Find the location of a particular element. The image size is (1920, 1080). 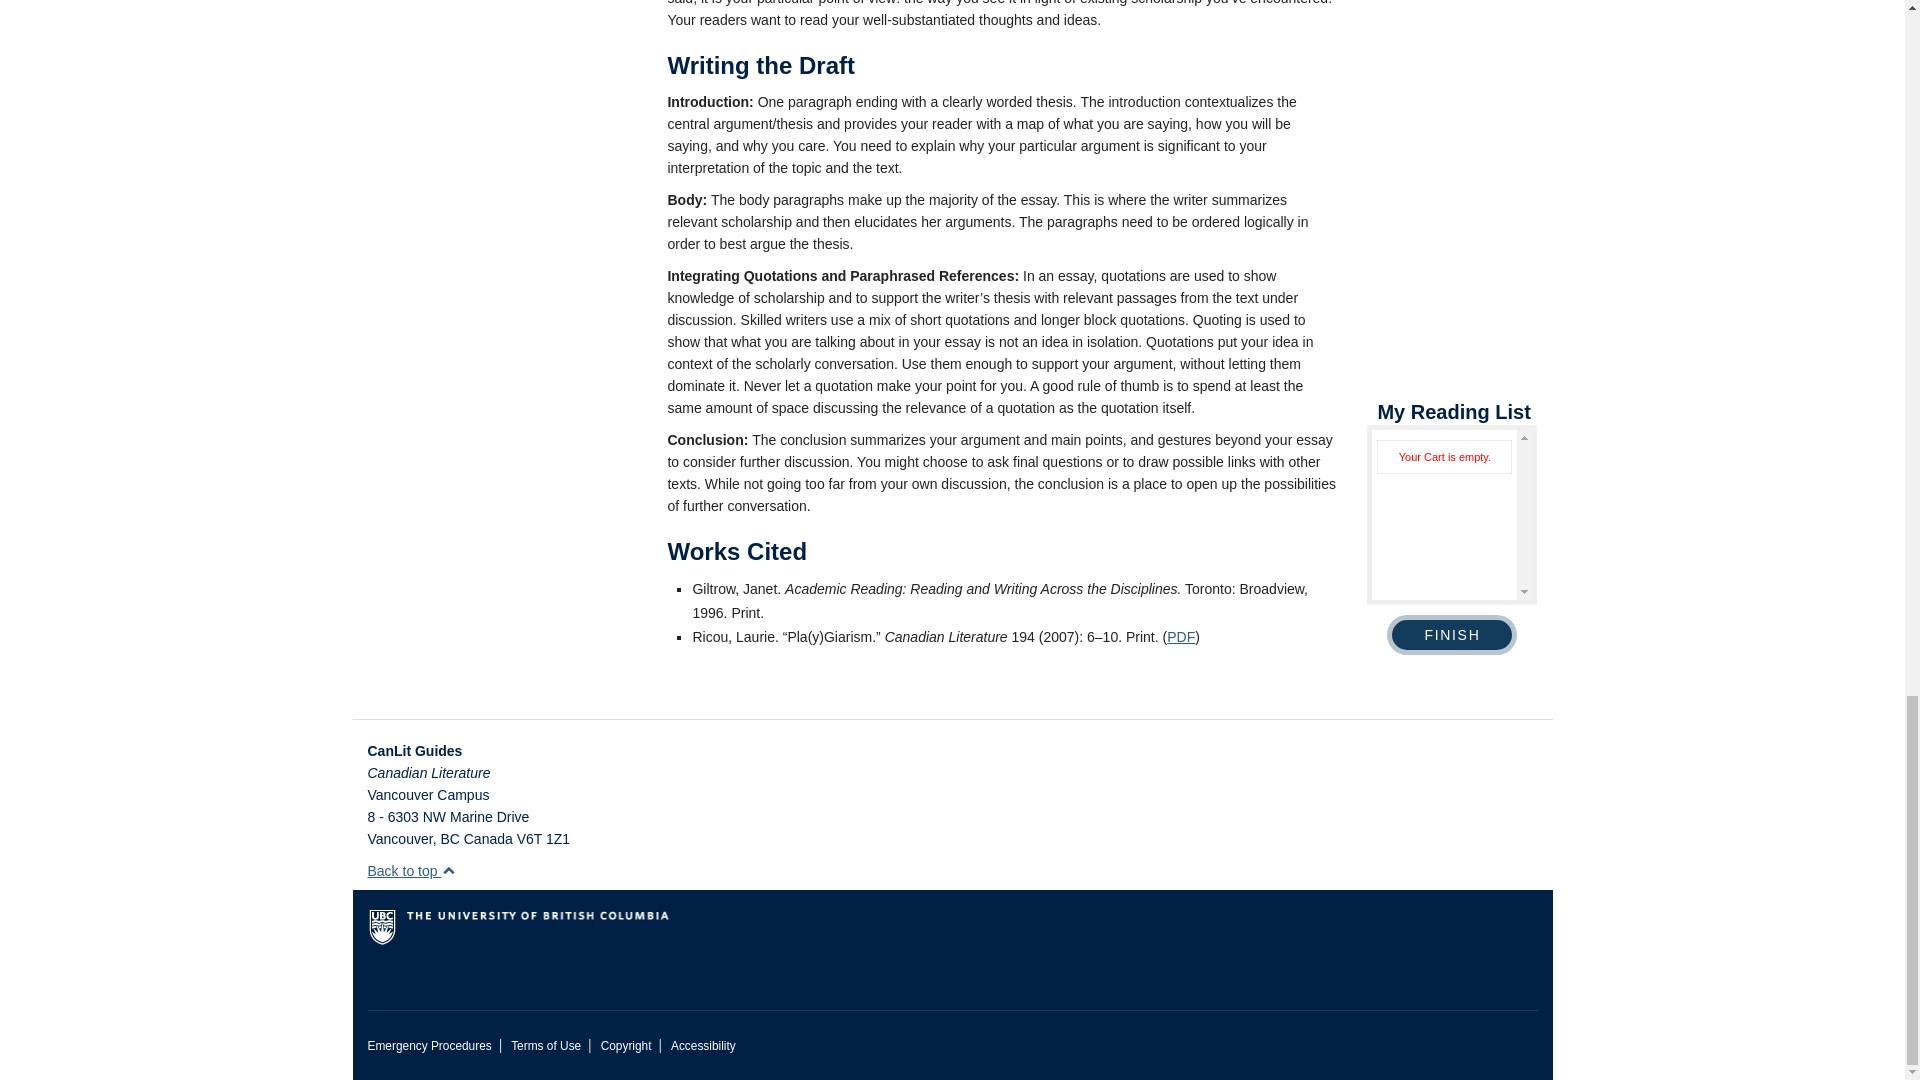

Link to article PDF is located at coordinates (1180, 636).